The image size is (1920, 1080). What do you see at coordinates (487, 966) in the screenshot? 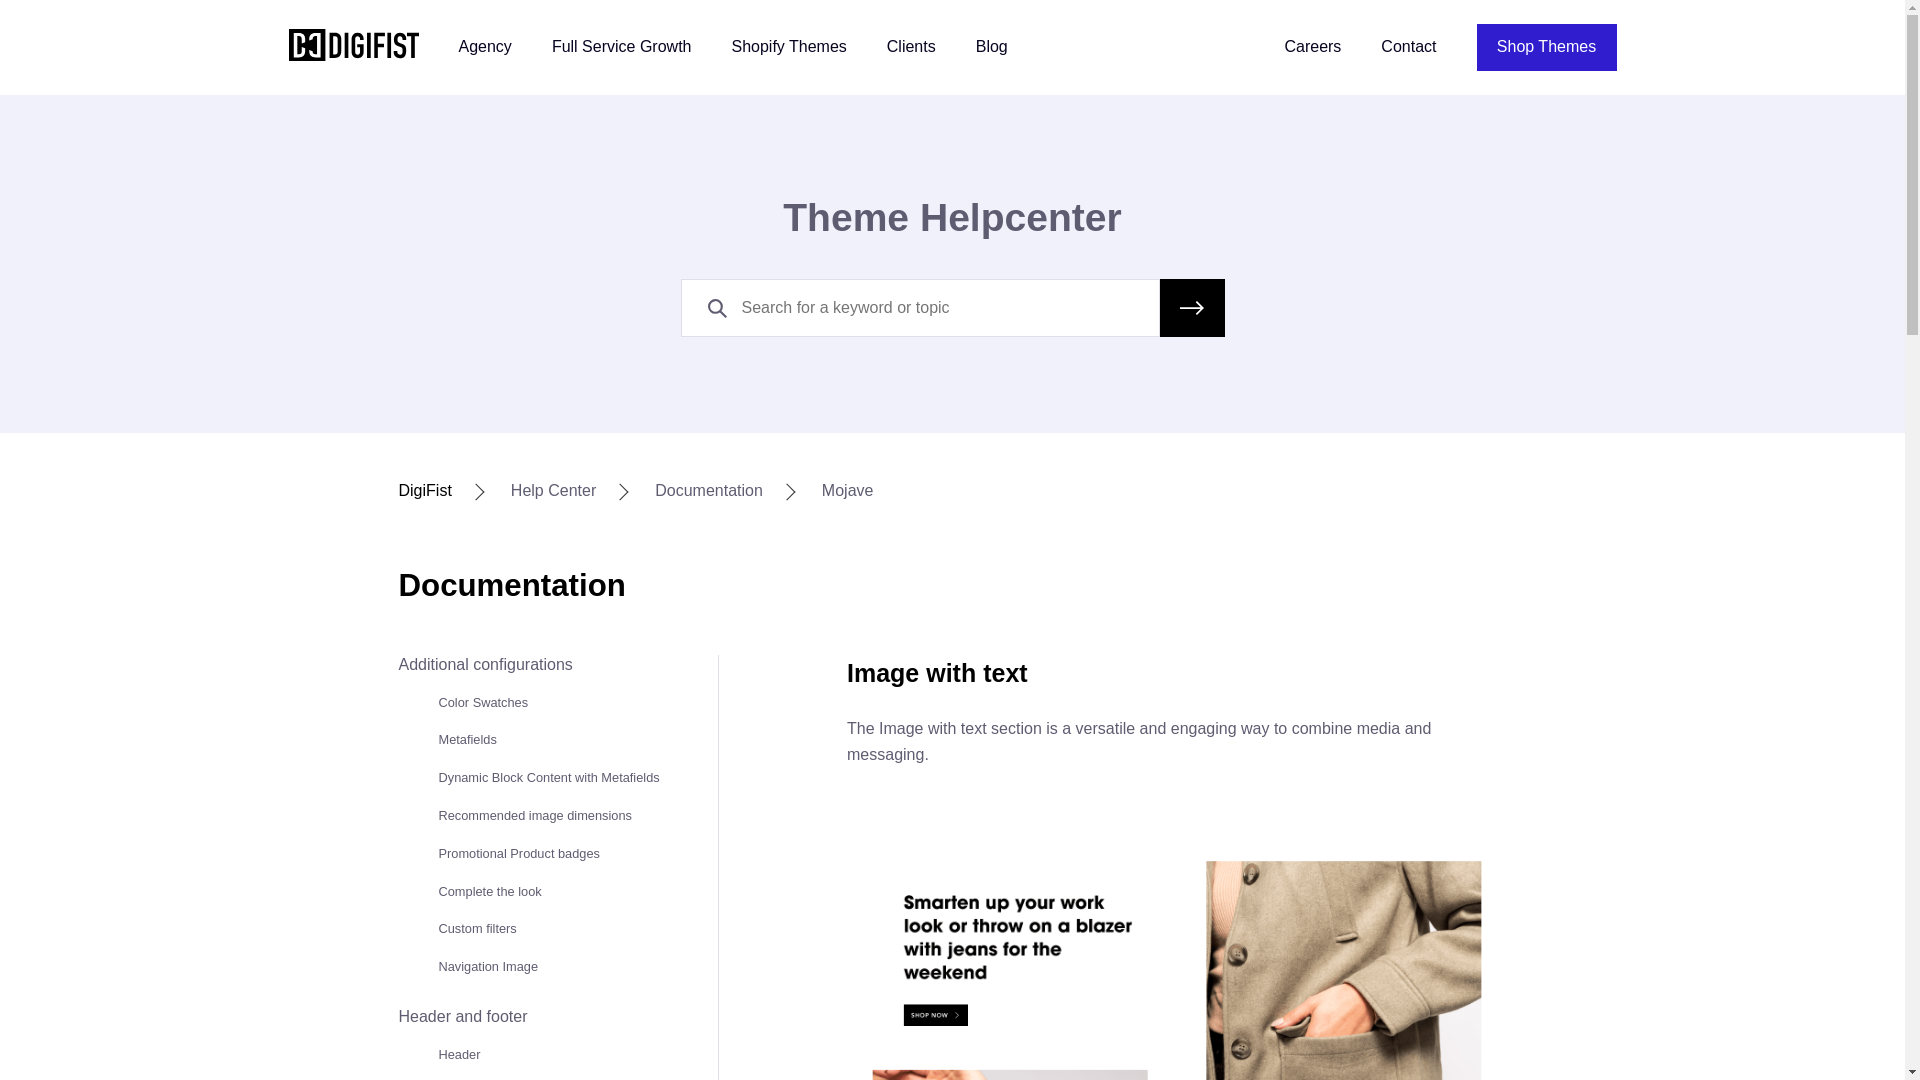
I see `Navigation Image` at bounding box center [487, 966].